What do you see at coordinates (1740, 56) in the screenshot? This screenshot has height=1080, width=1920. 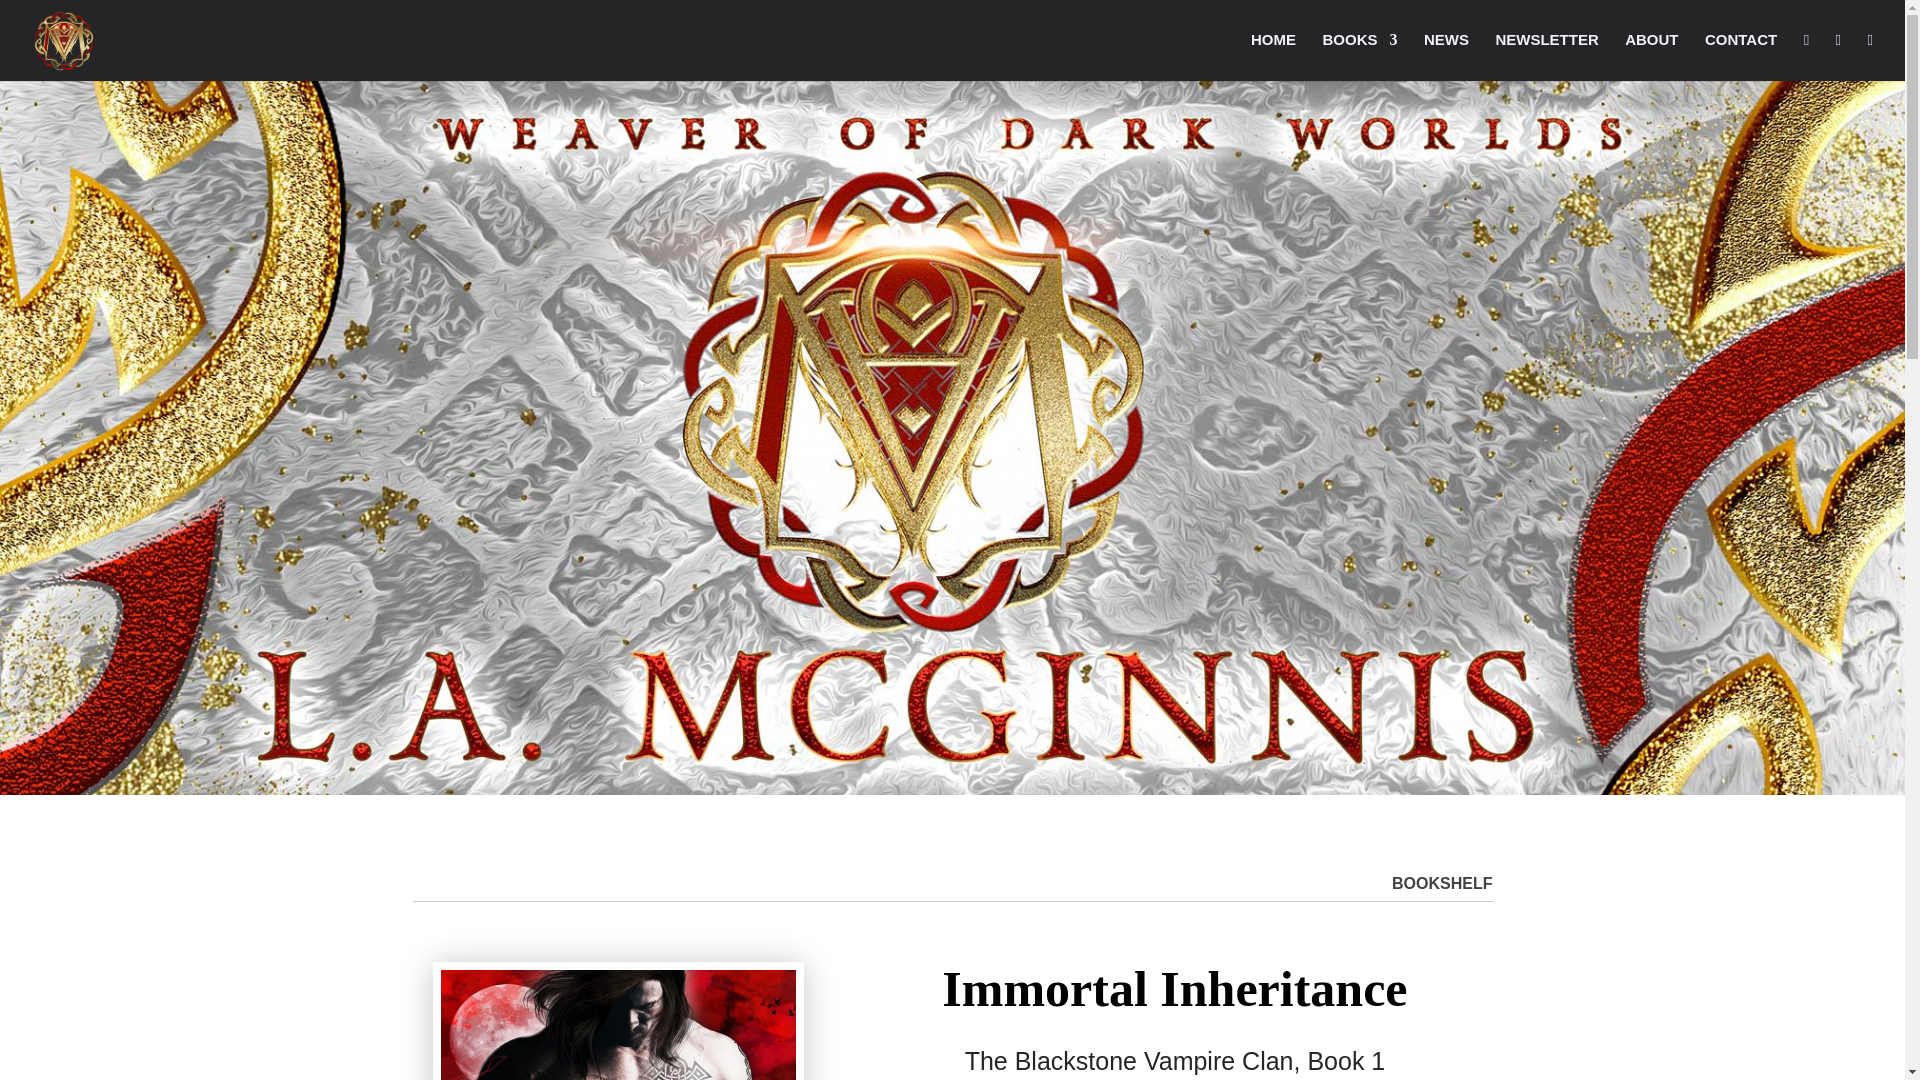 I see `CONTACT` at bounding box center [1740, 56].